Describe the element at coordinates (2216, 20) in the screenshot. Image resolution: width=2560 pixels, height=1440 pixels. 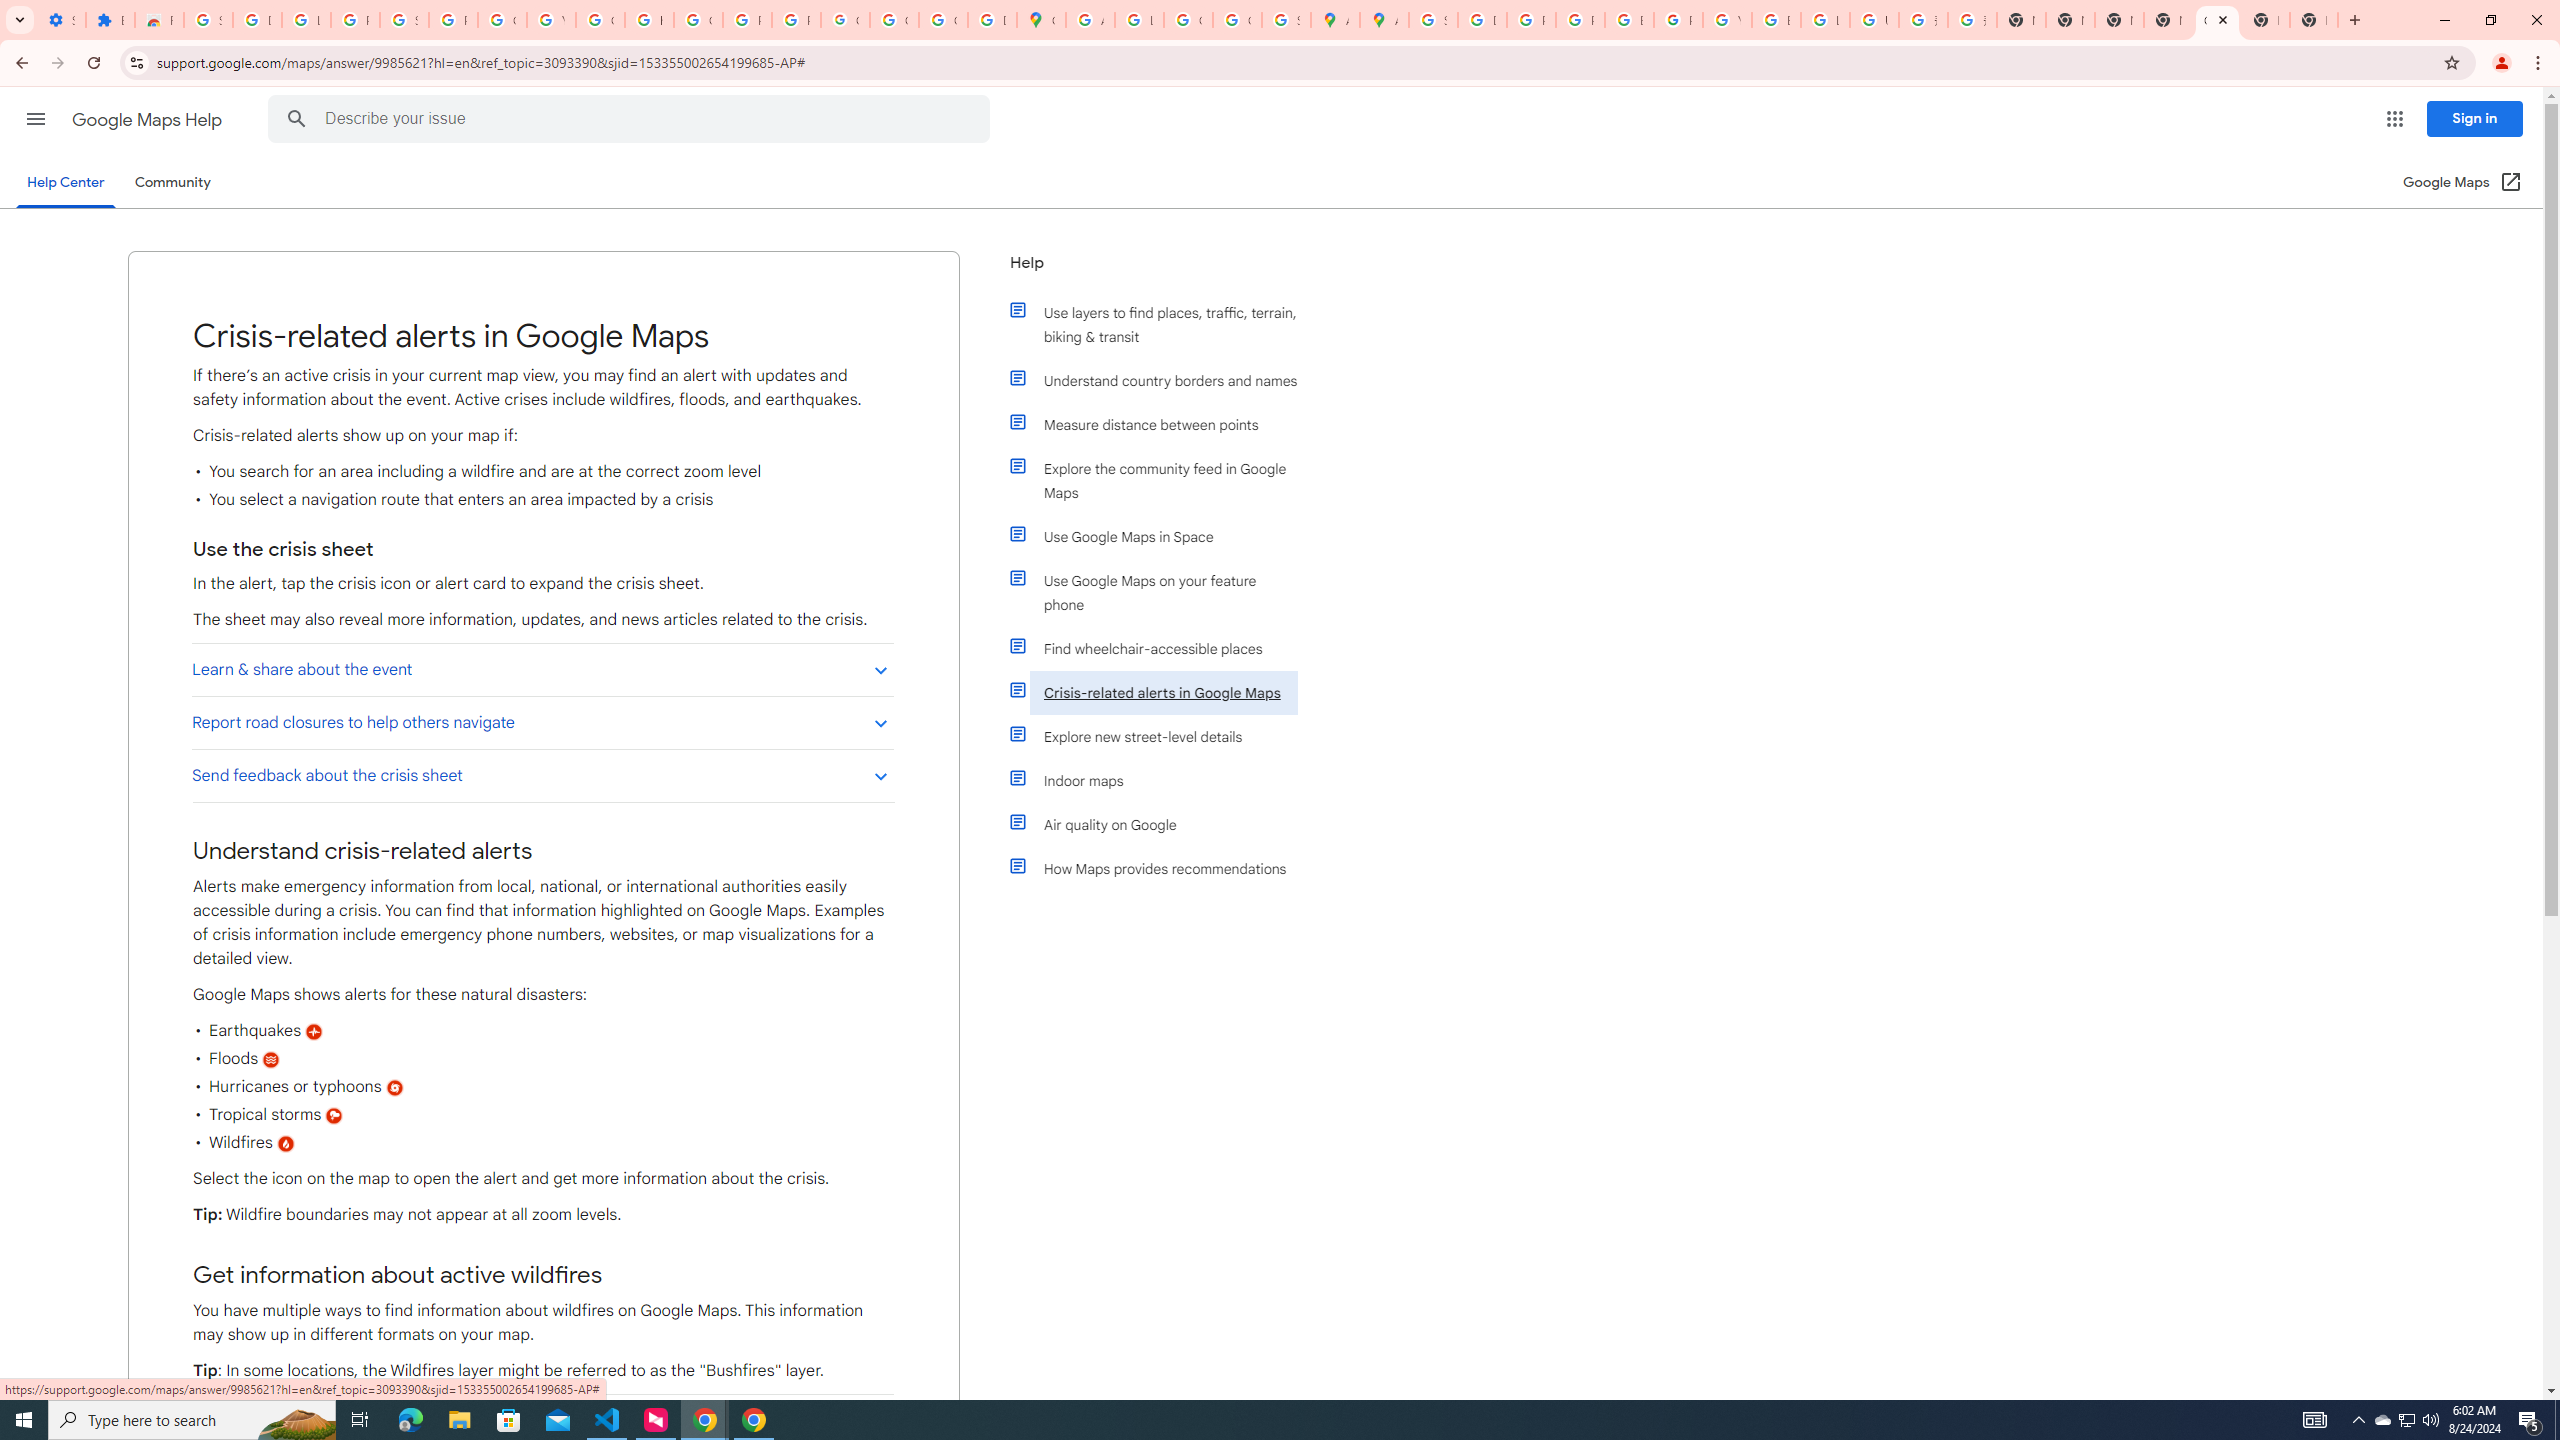
I see `Crisis-related alerts in Google Maps - Google Maps Help` at that location.